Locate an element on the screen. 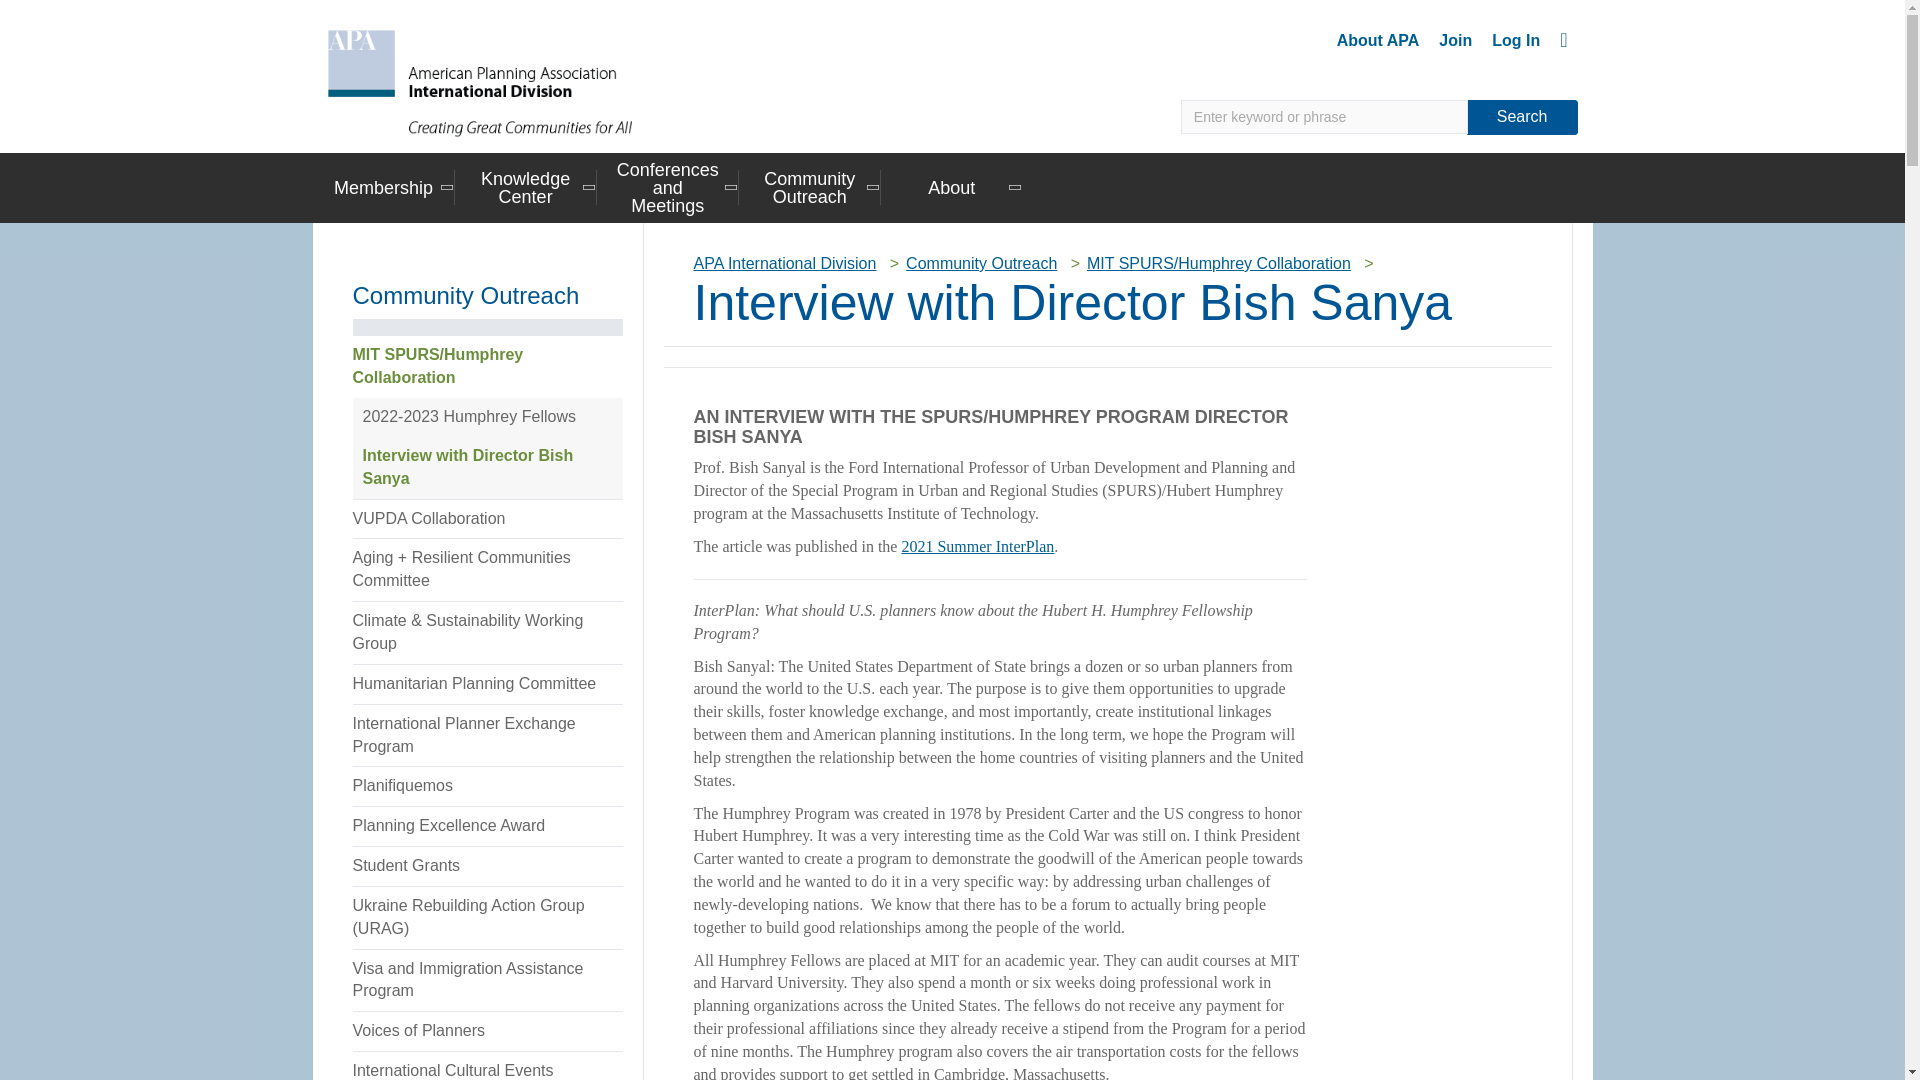  Knowledge Center is located at coordinates (526, 186).